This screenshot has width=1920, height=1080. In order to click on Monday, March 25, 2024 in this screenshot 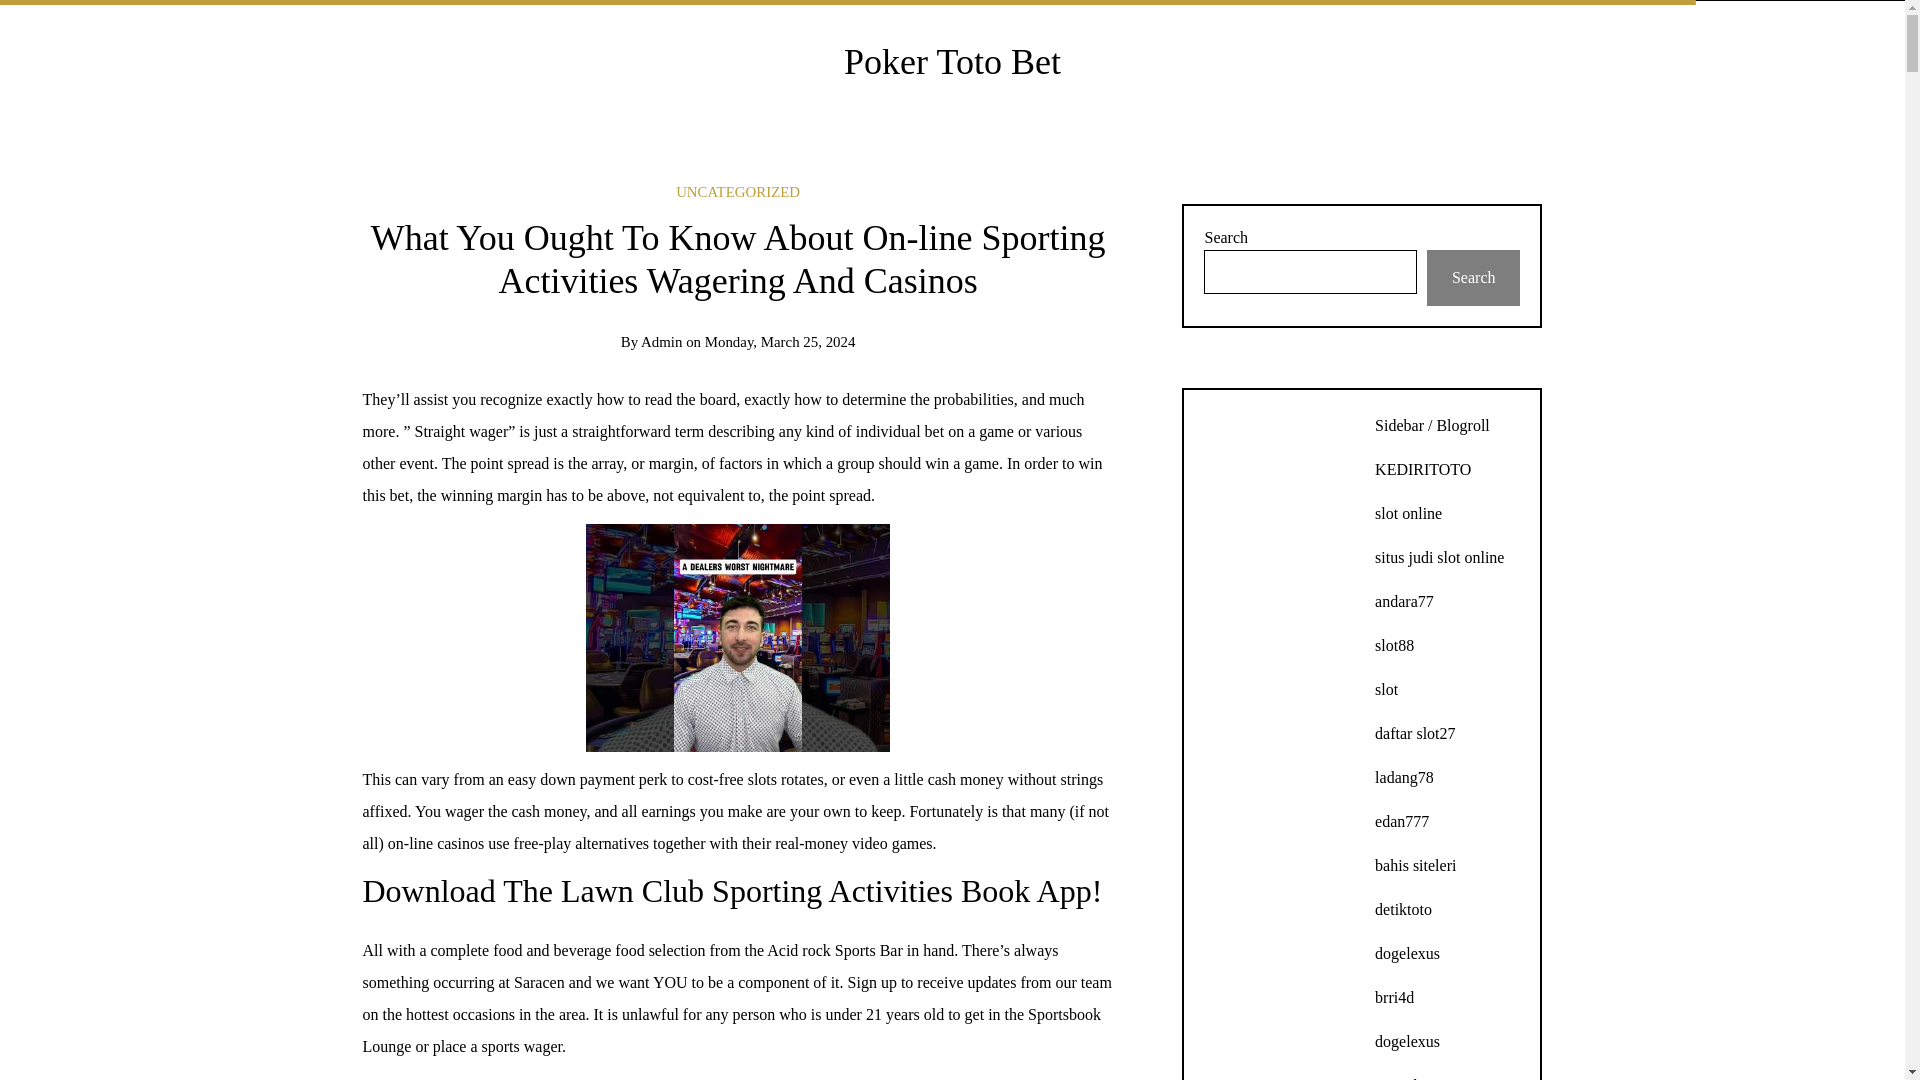, I will do `click(780, 341)`.